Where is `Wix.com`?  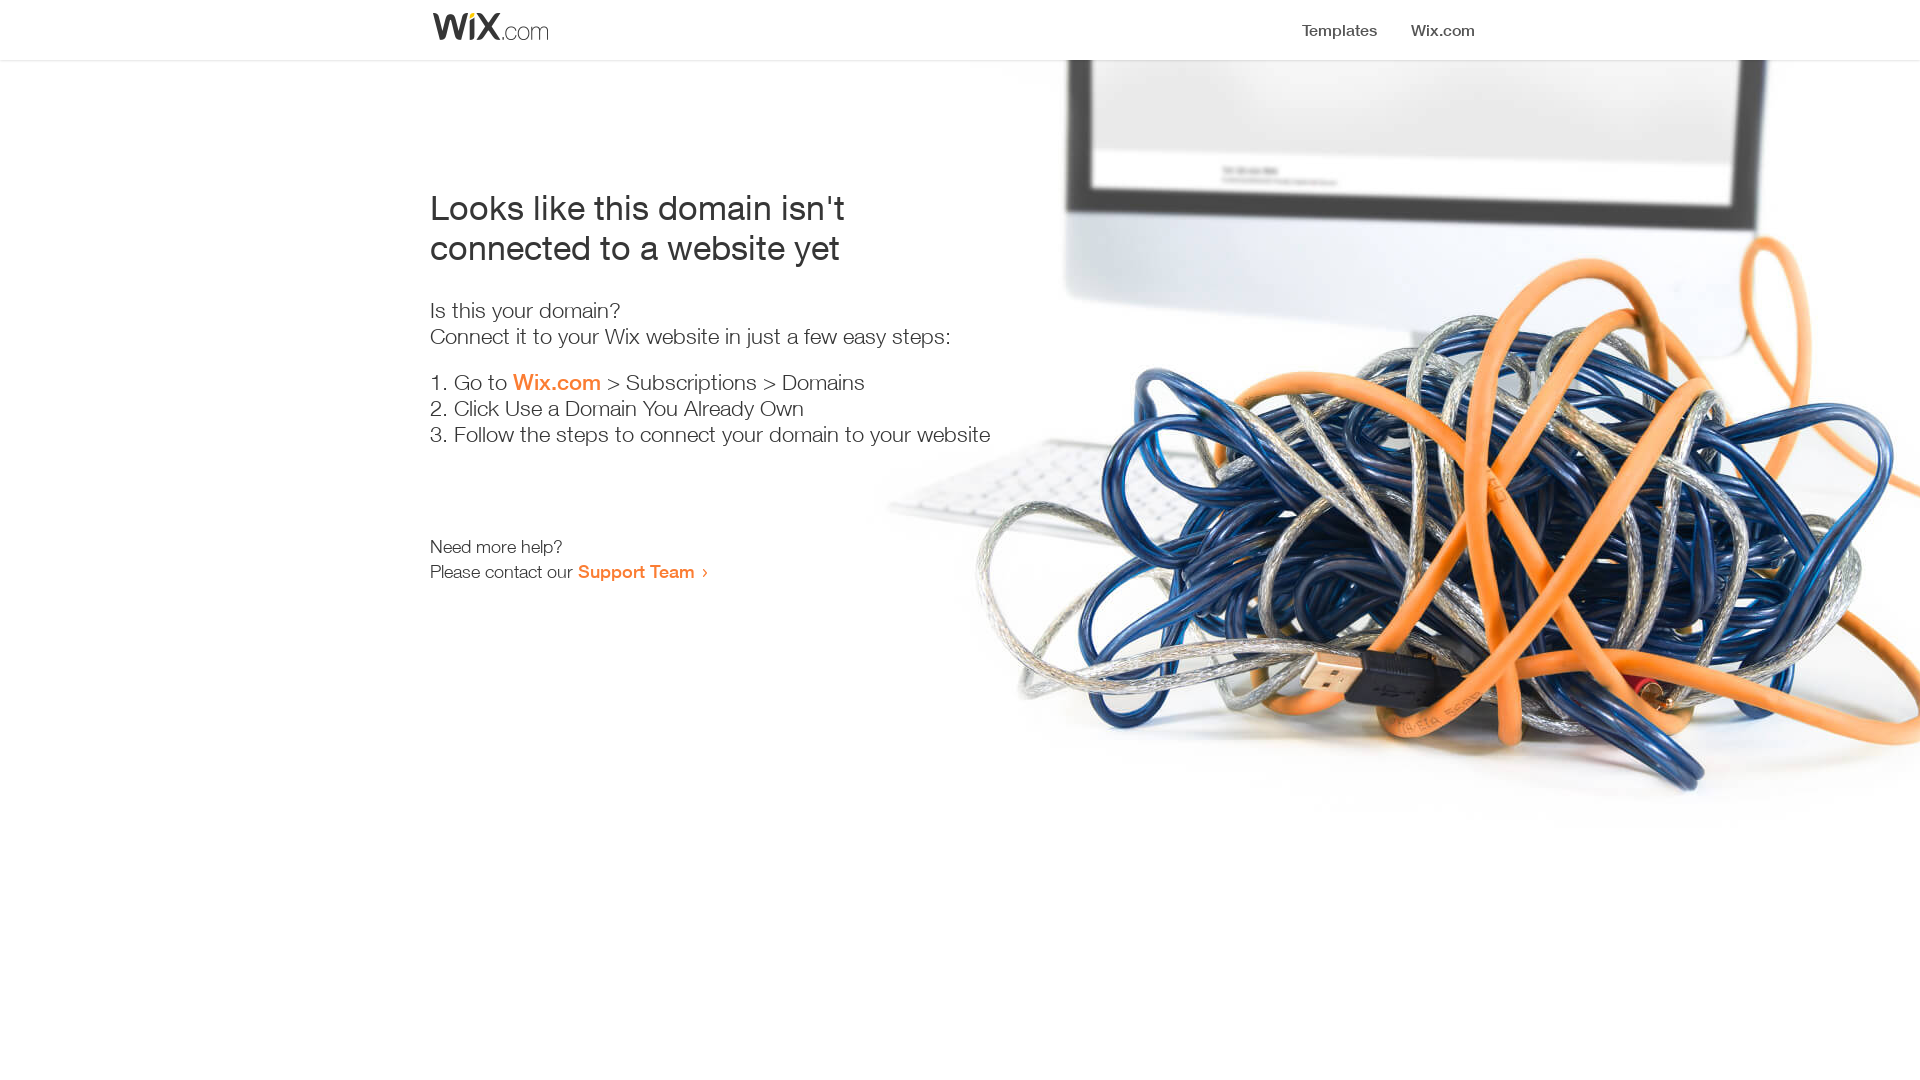 Wix.com is located at coordinates (557, 382).